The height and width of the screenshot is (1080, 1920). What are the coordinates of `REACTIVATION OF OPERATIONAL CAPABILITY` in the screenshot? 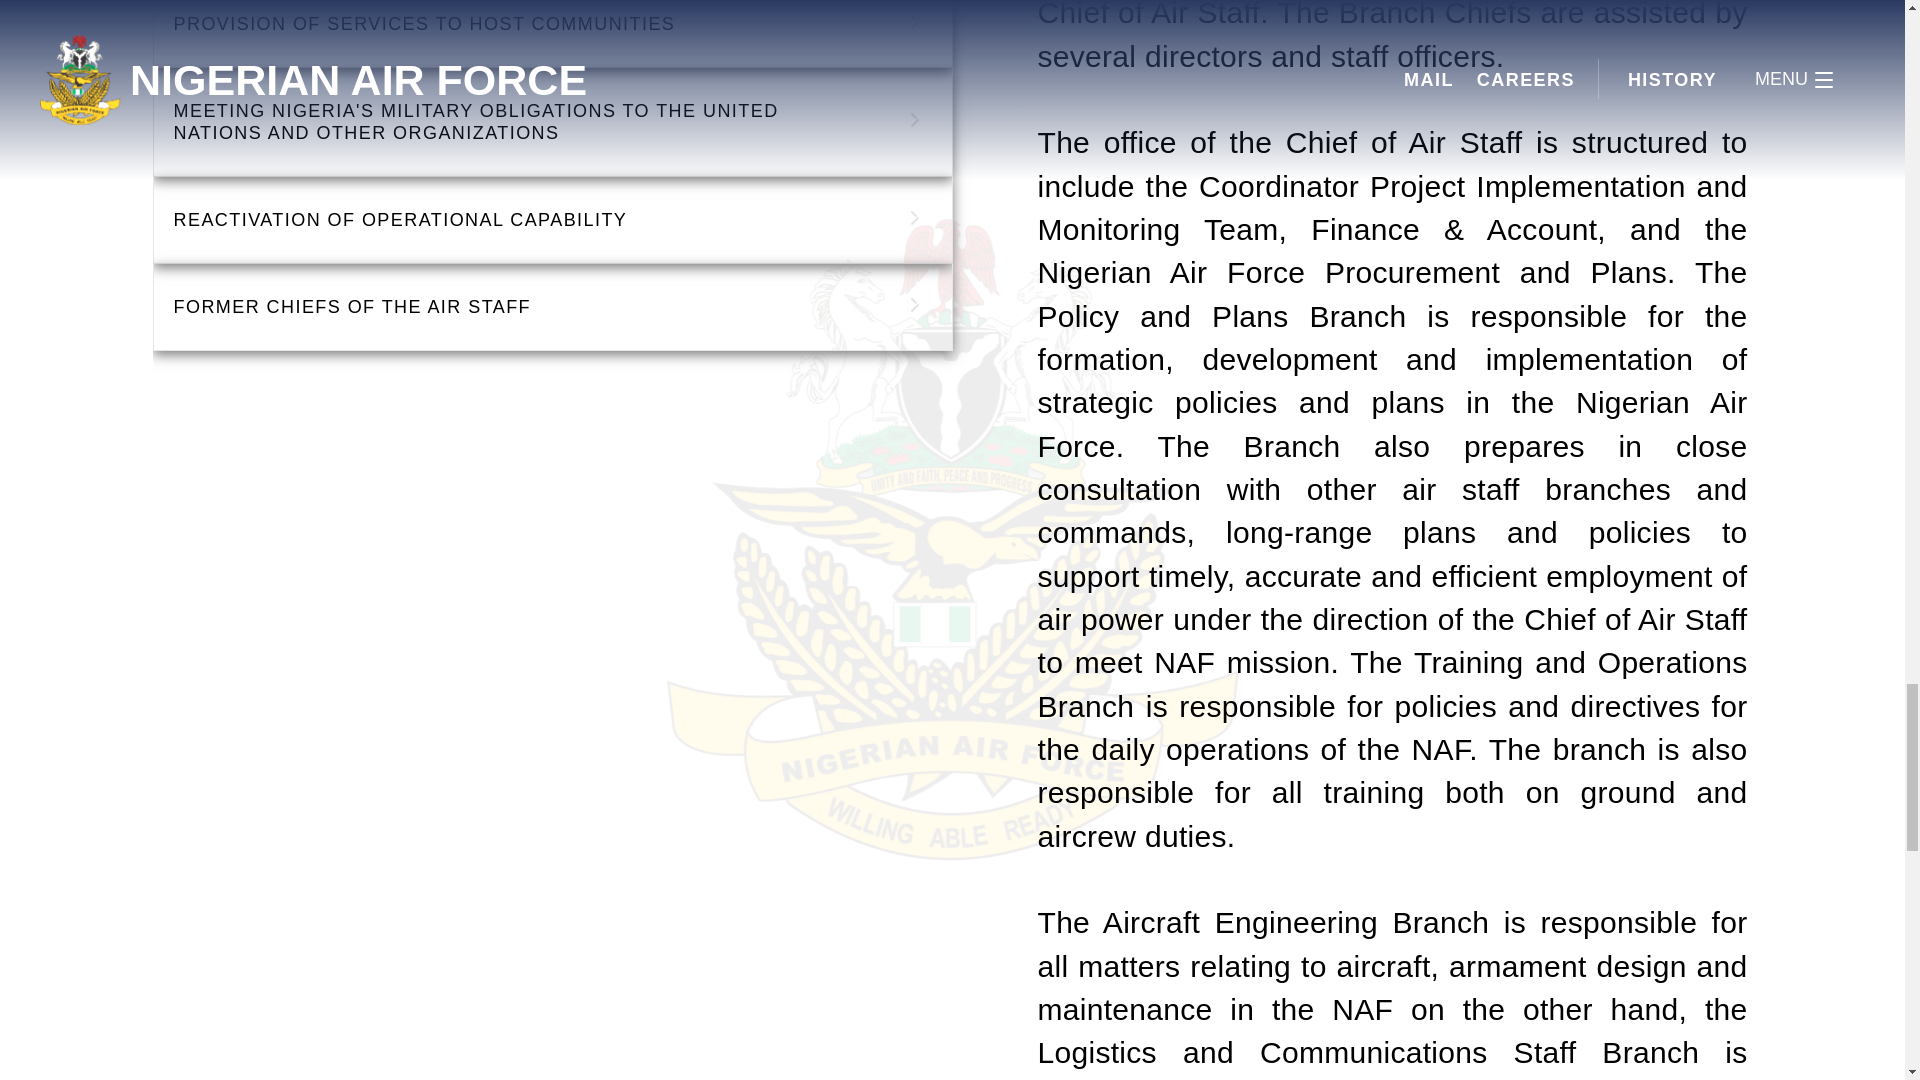 It's located at (552, 220).